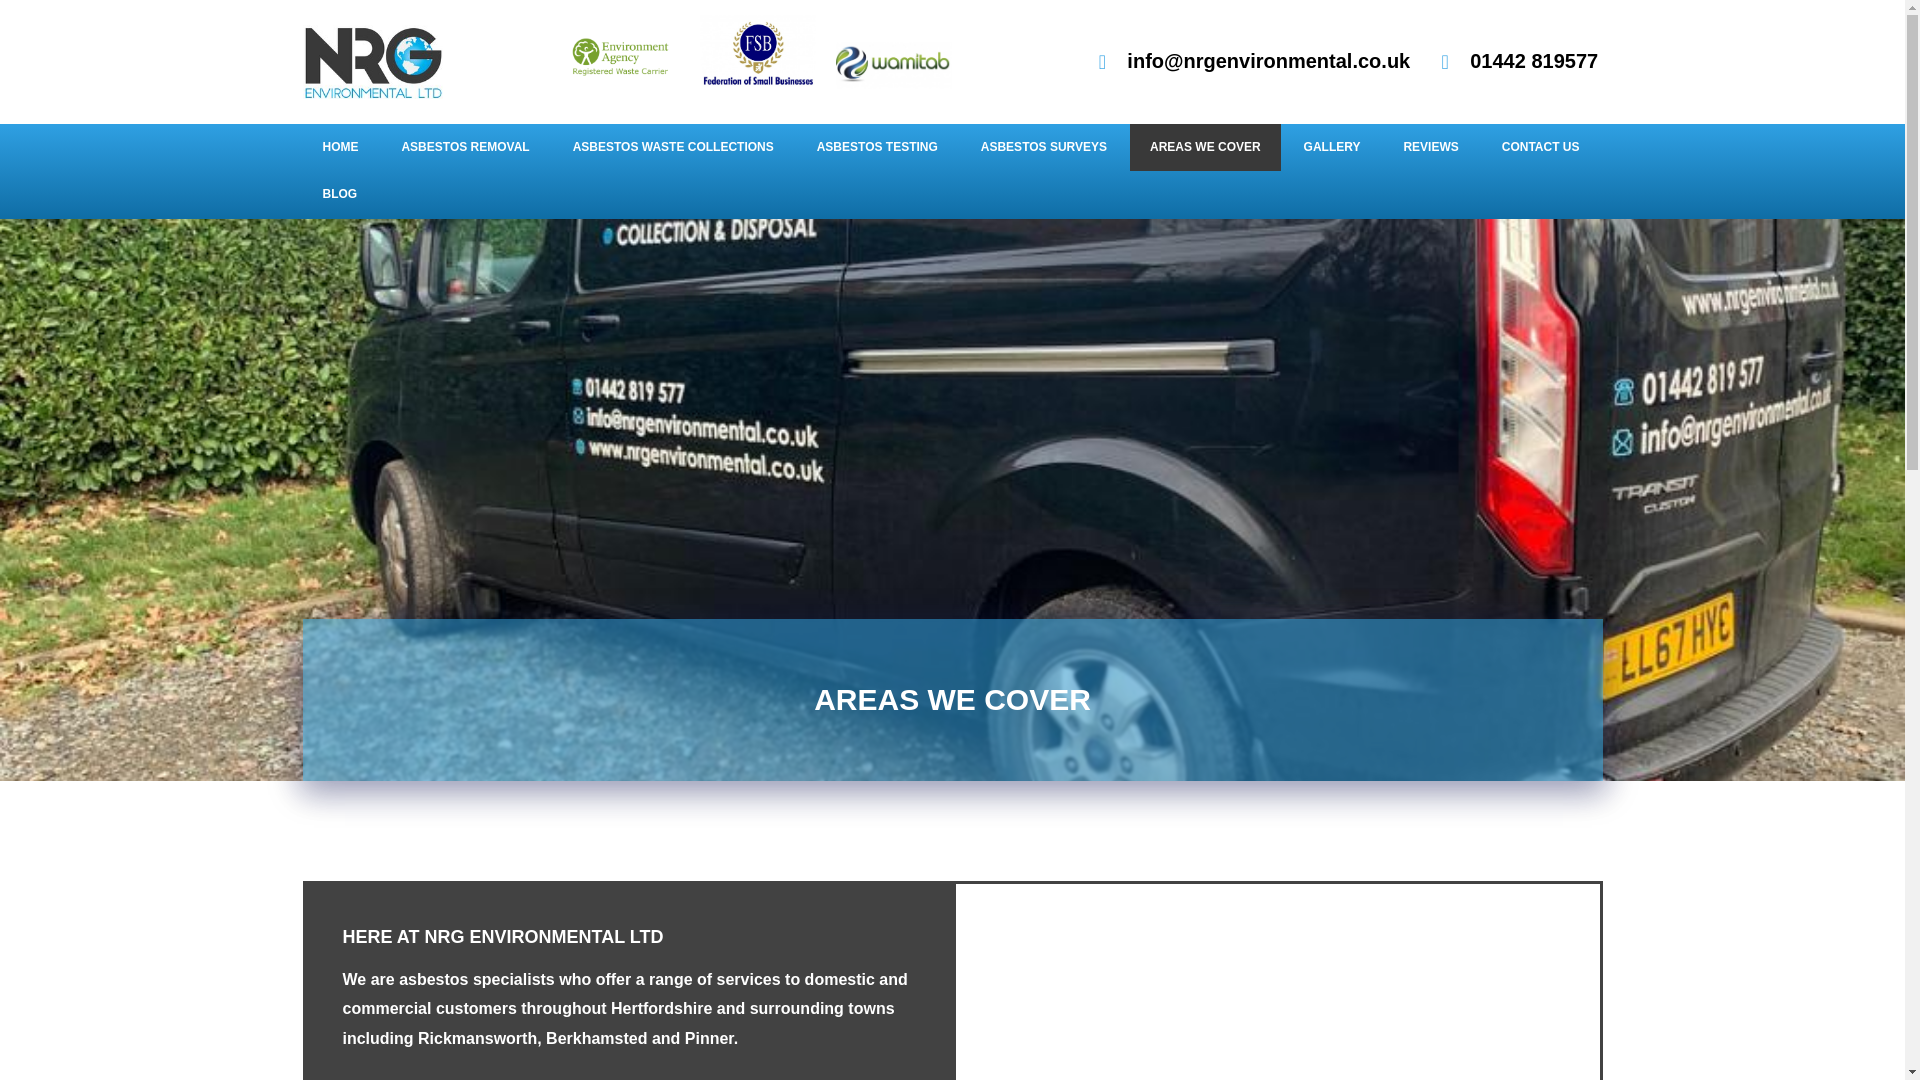 Image resolution: width=1920 pixels, height=1080 pixels. I want to click on ASBESTOS TESTING, so click(877, 148).